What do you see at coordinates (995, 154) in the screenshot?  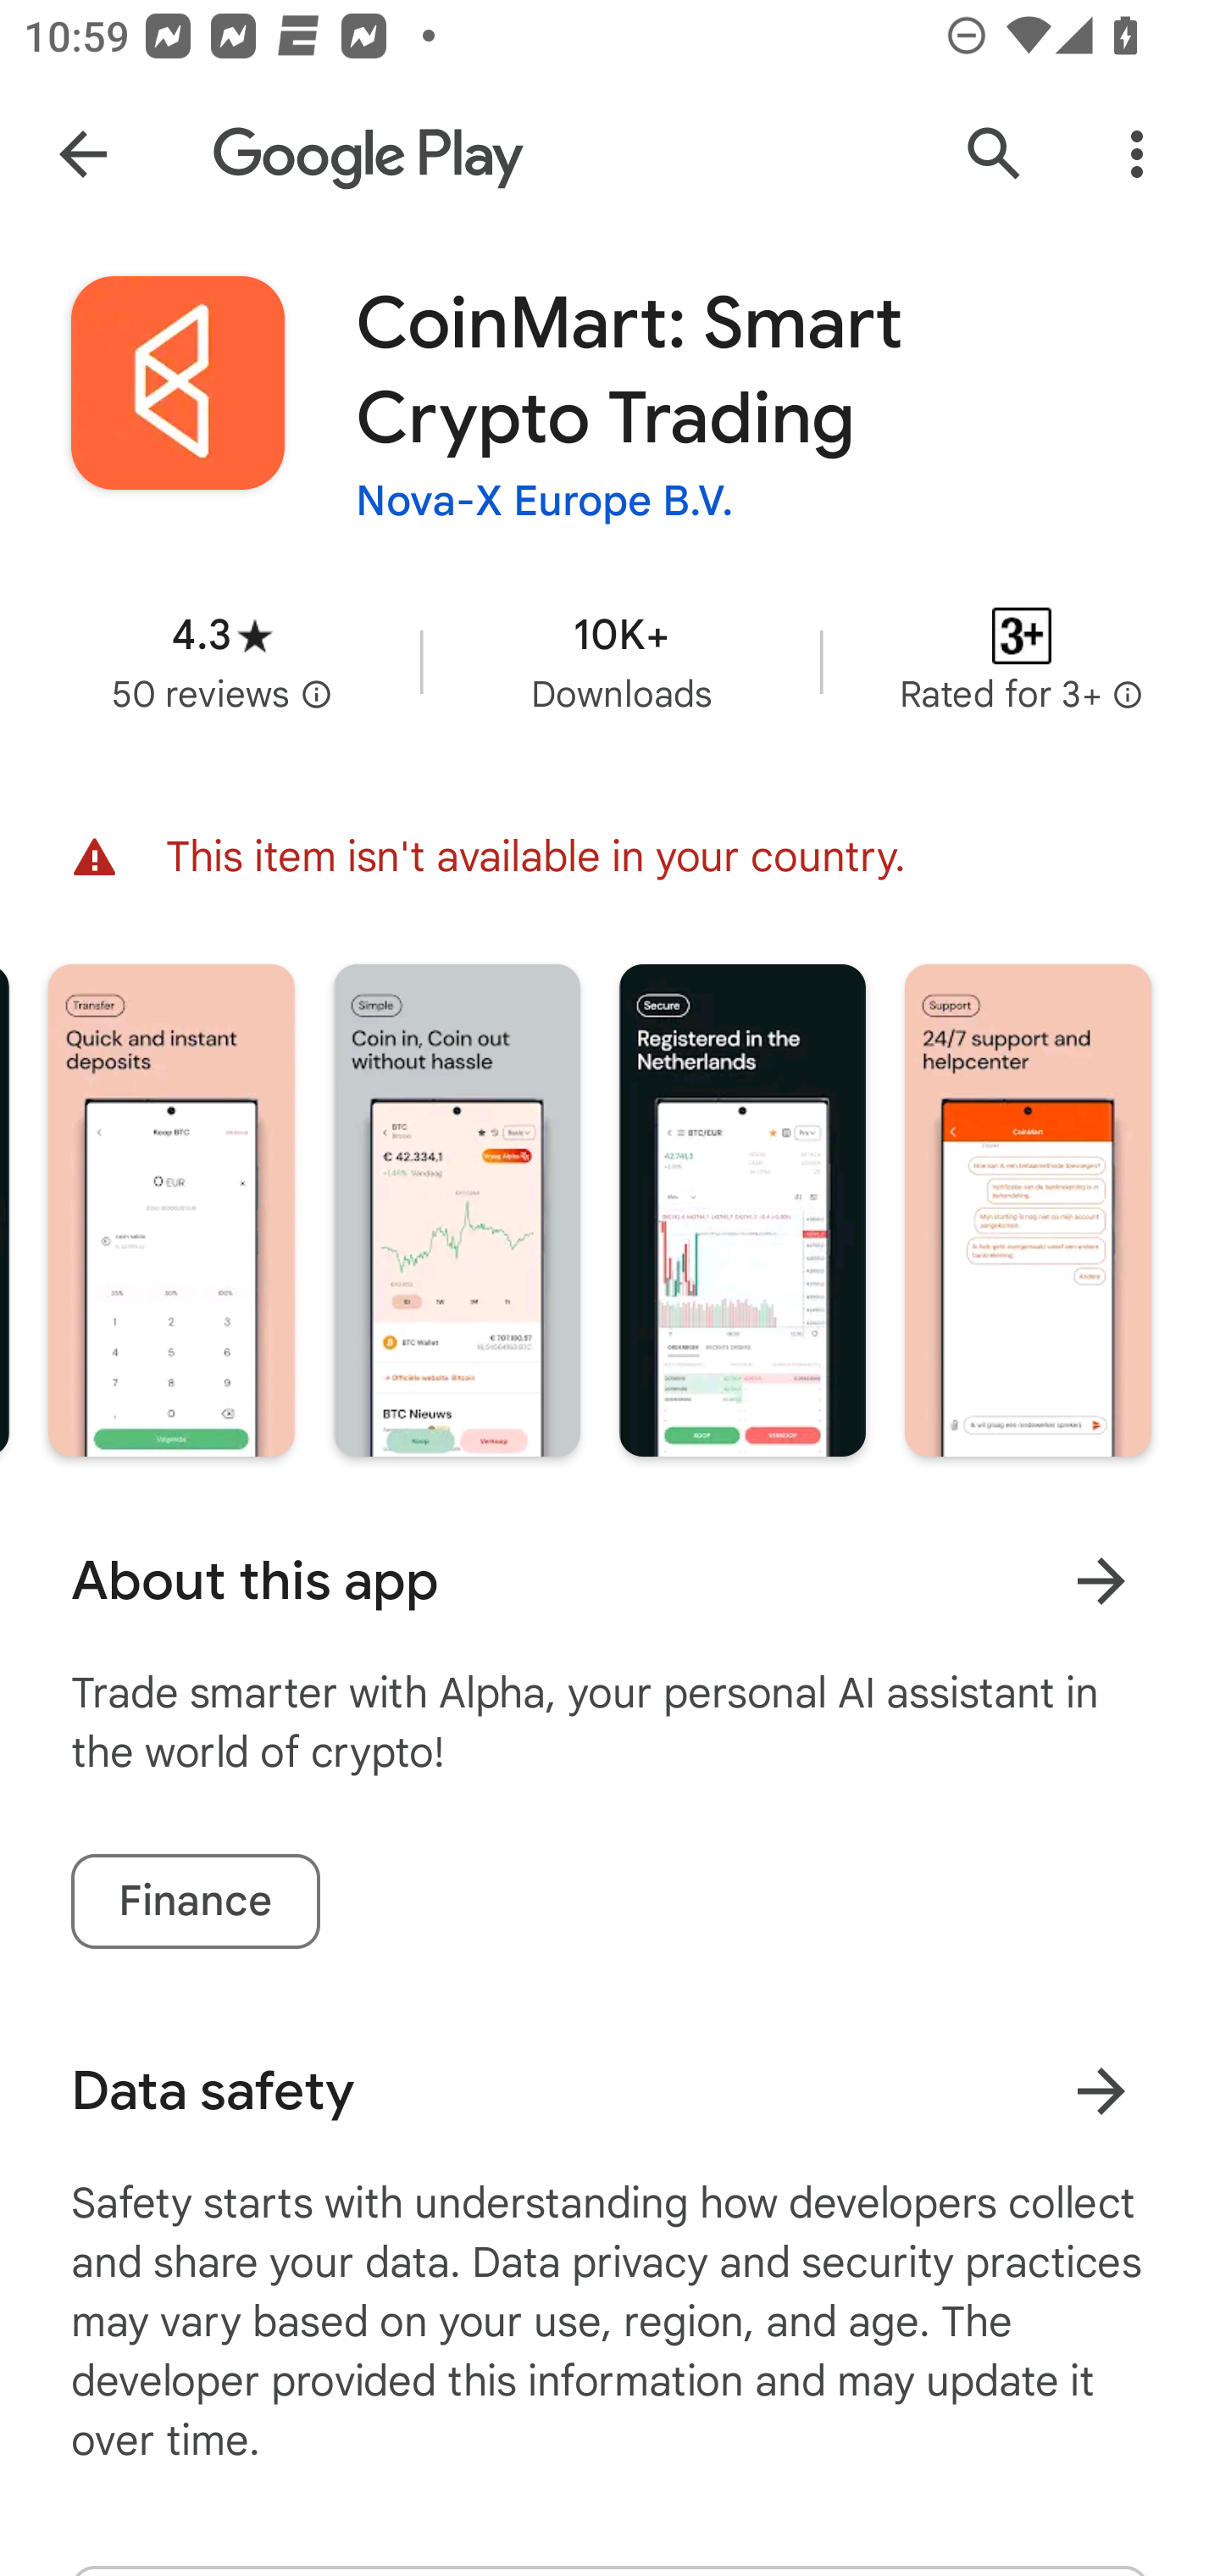 I see `Search Google Play` at bounding box center [995, 154].